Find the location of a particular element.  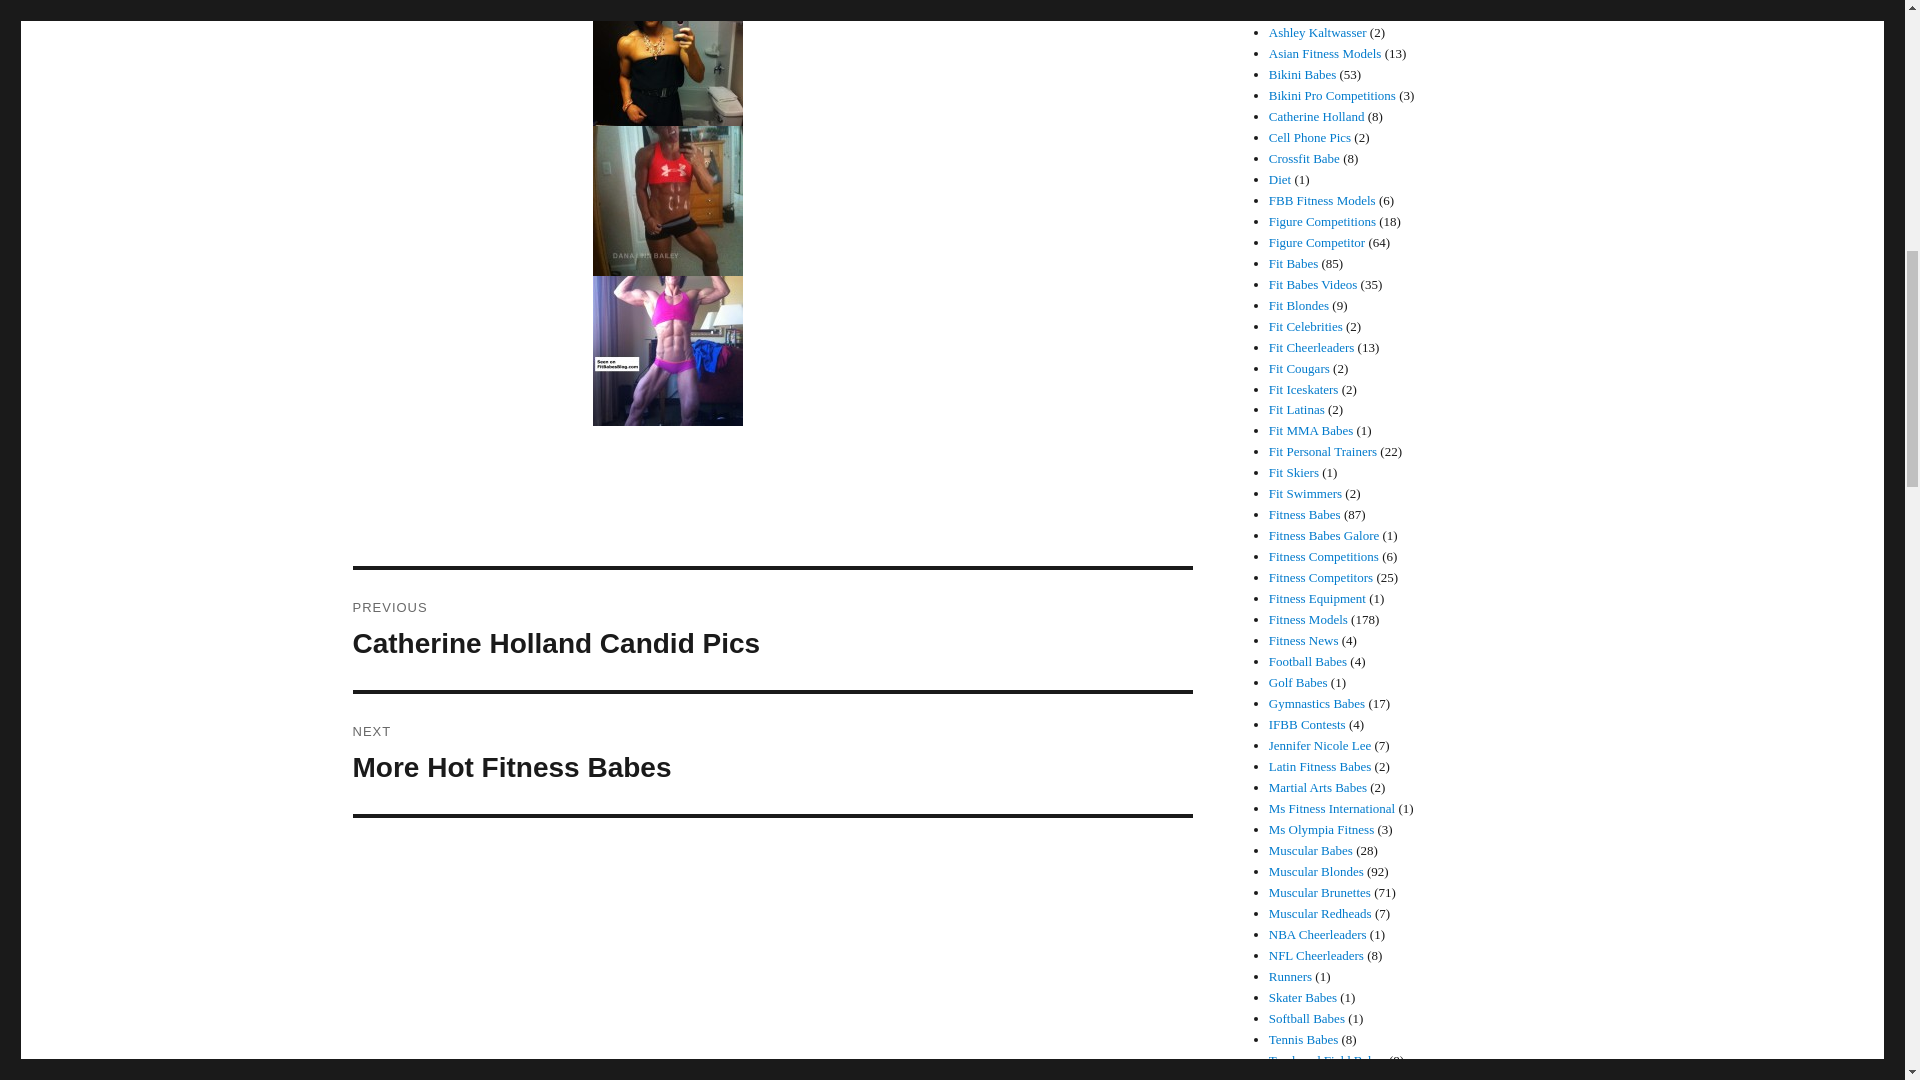

Fit MMA Babes is located at coordinates (1322, 220).